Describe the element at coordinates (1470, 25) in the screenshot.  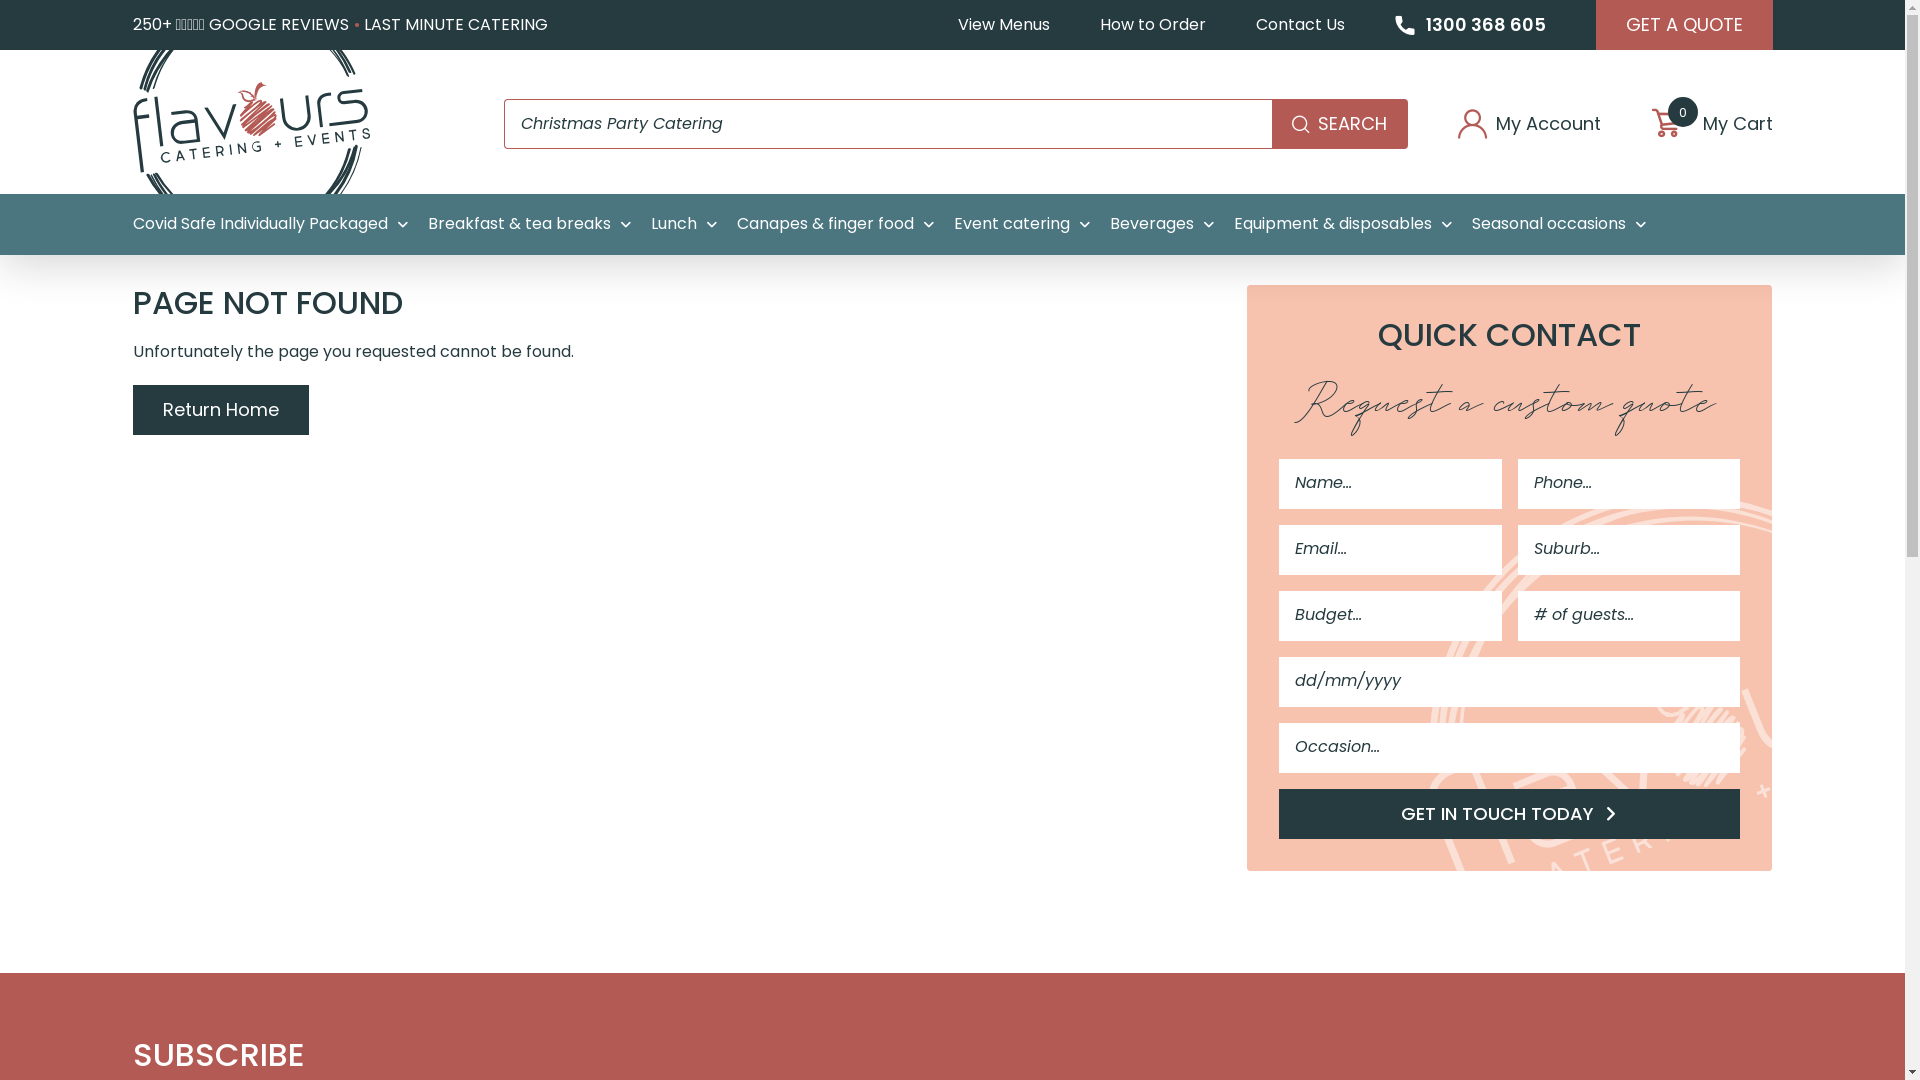
I see `1300 368 605` at that location.